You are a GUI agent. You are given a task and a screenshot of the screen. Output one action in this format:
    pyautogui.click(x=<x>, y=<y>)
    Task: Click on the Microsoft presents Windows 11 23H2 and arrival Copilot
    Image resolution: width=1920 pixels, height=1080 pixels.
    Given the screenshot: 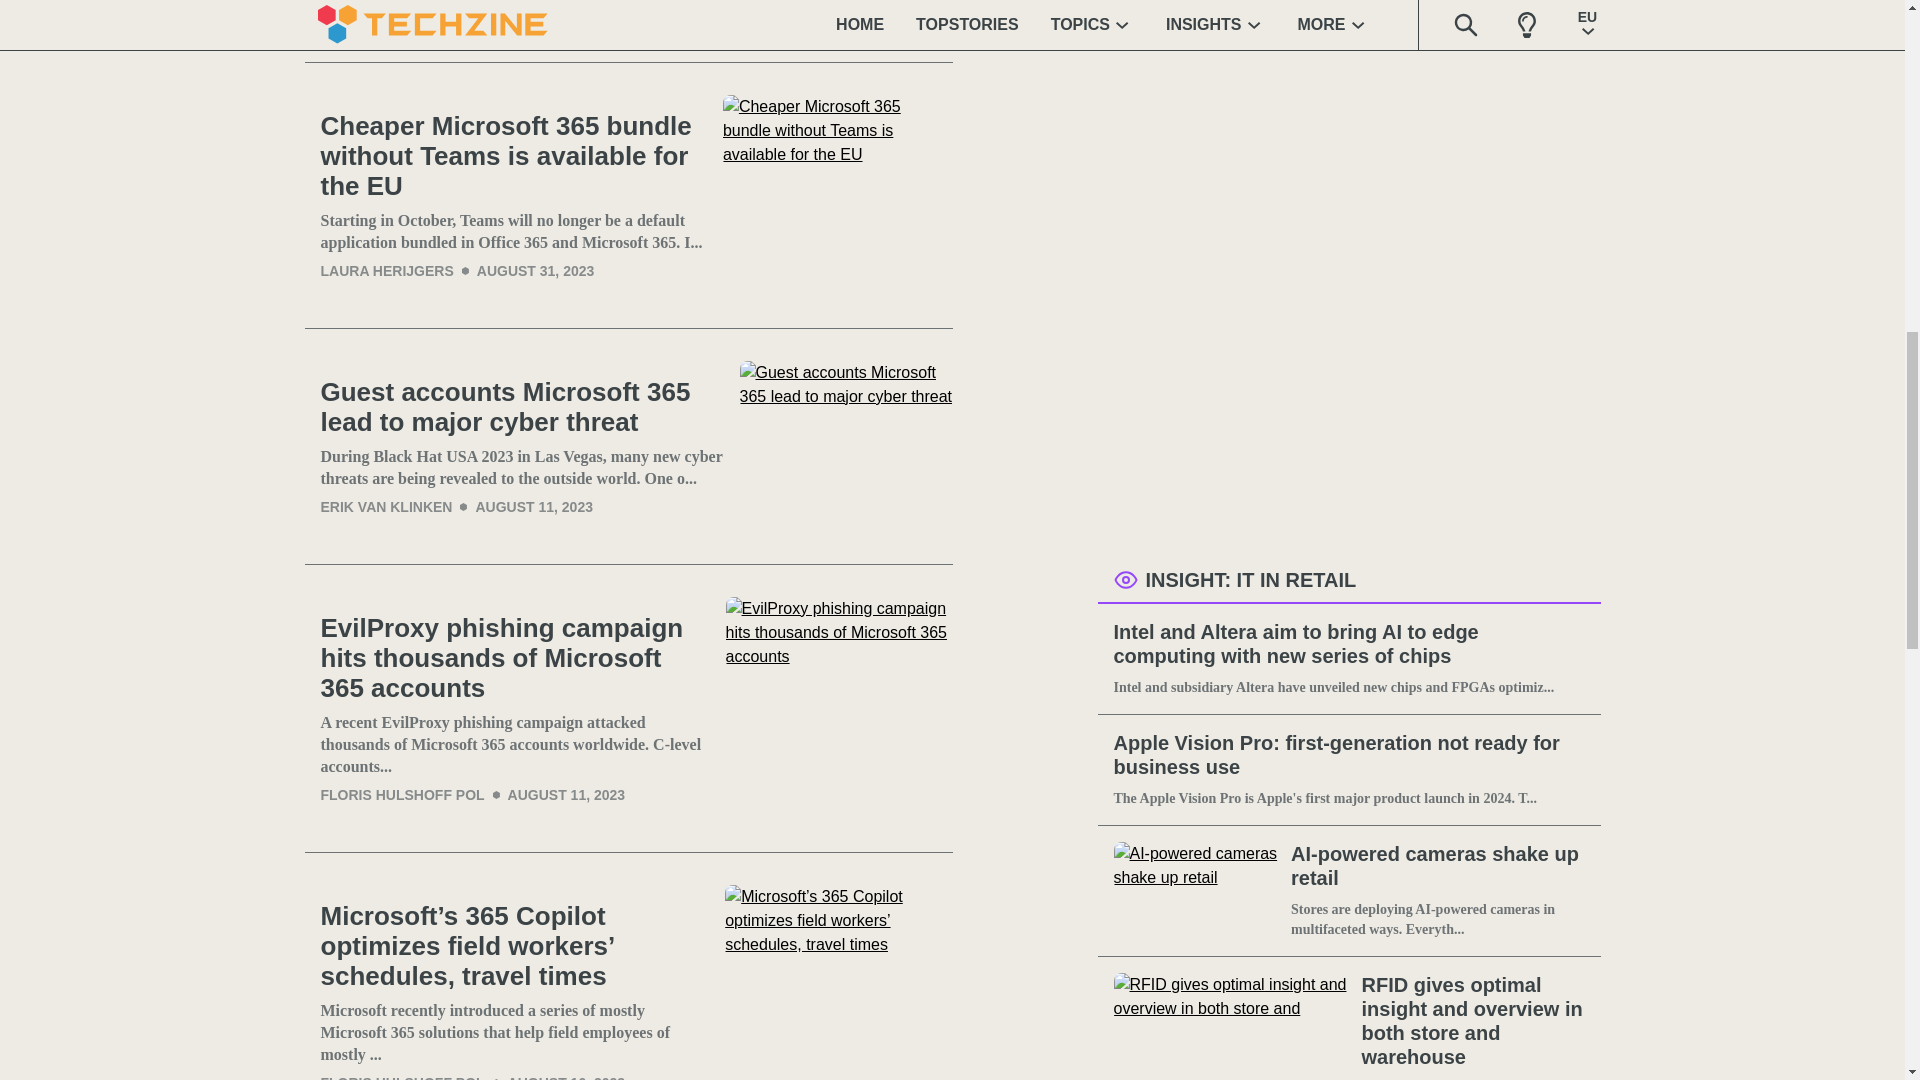 What is the action you would take?
    pyautogui.click(x=846, y=15)
    